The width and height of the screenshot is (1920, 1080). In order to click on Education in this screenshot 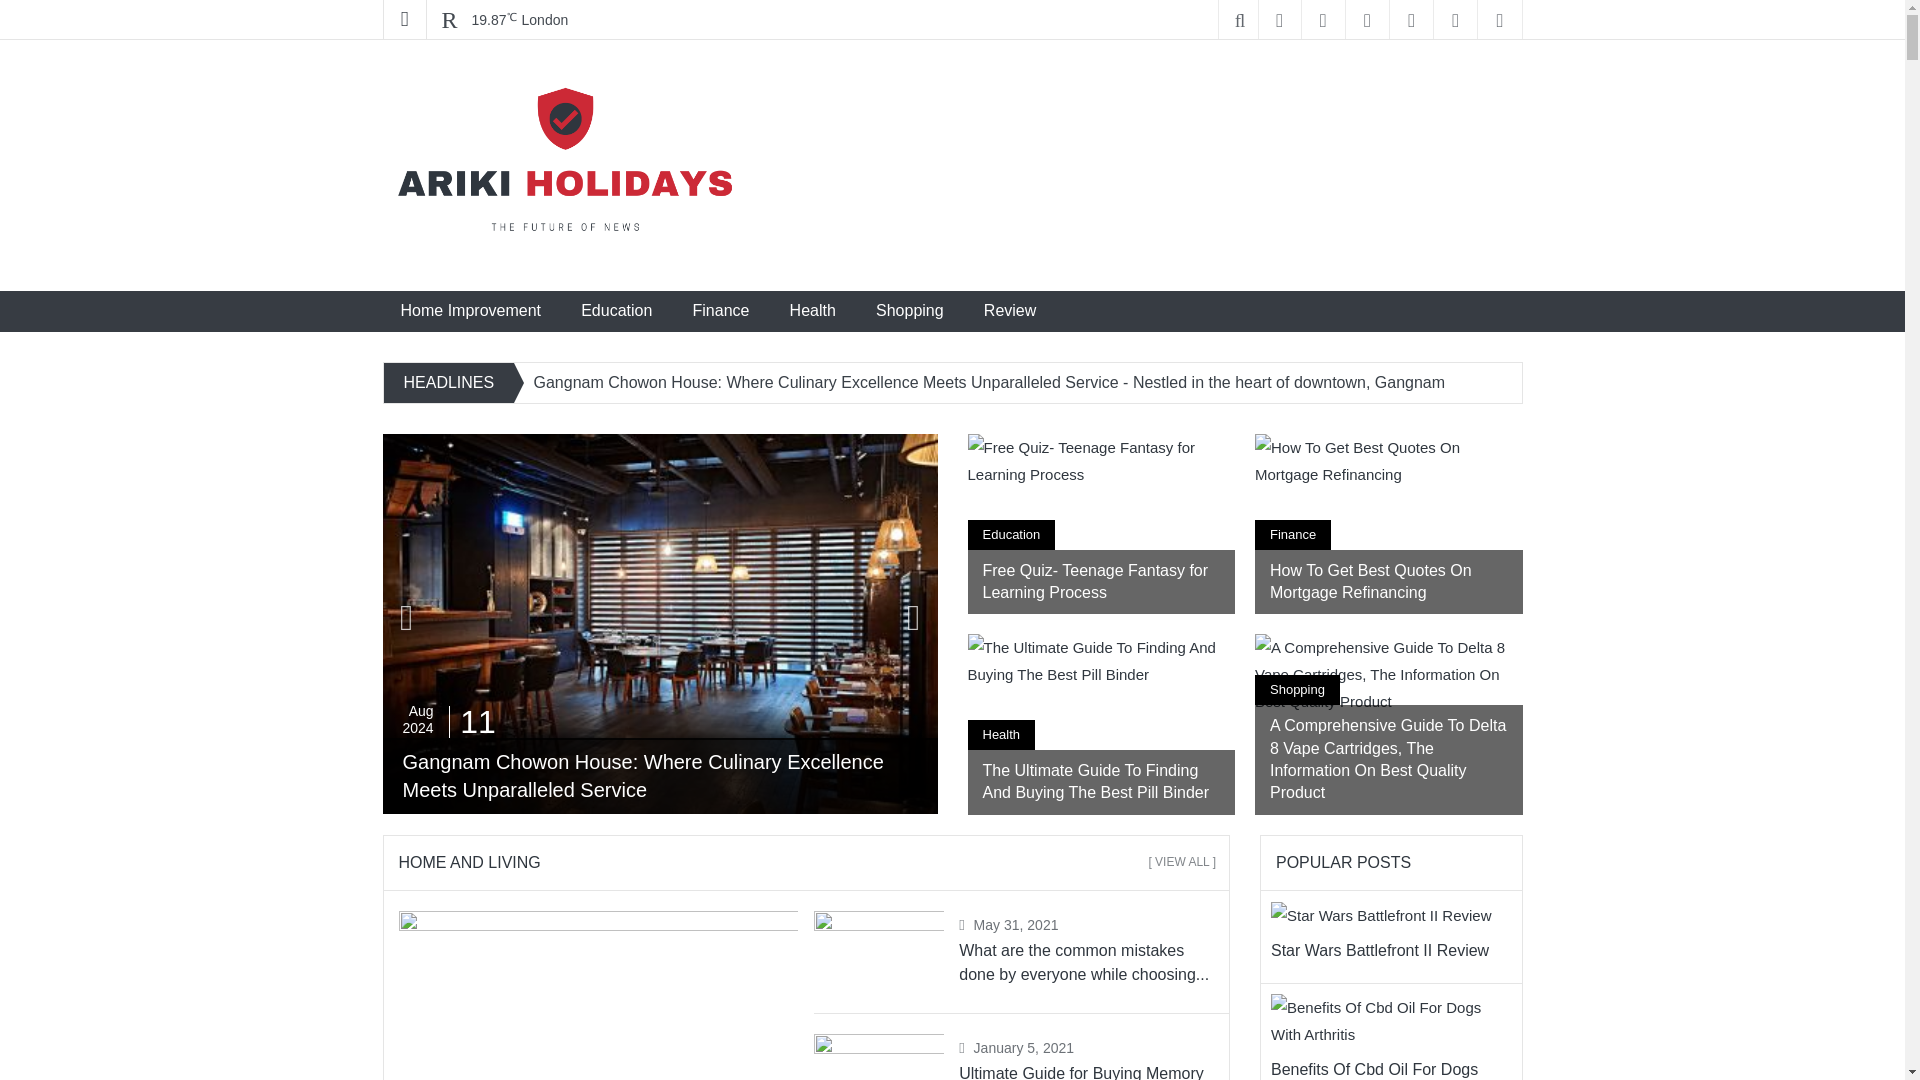, I will do `click(616, 310)`.